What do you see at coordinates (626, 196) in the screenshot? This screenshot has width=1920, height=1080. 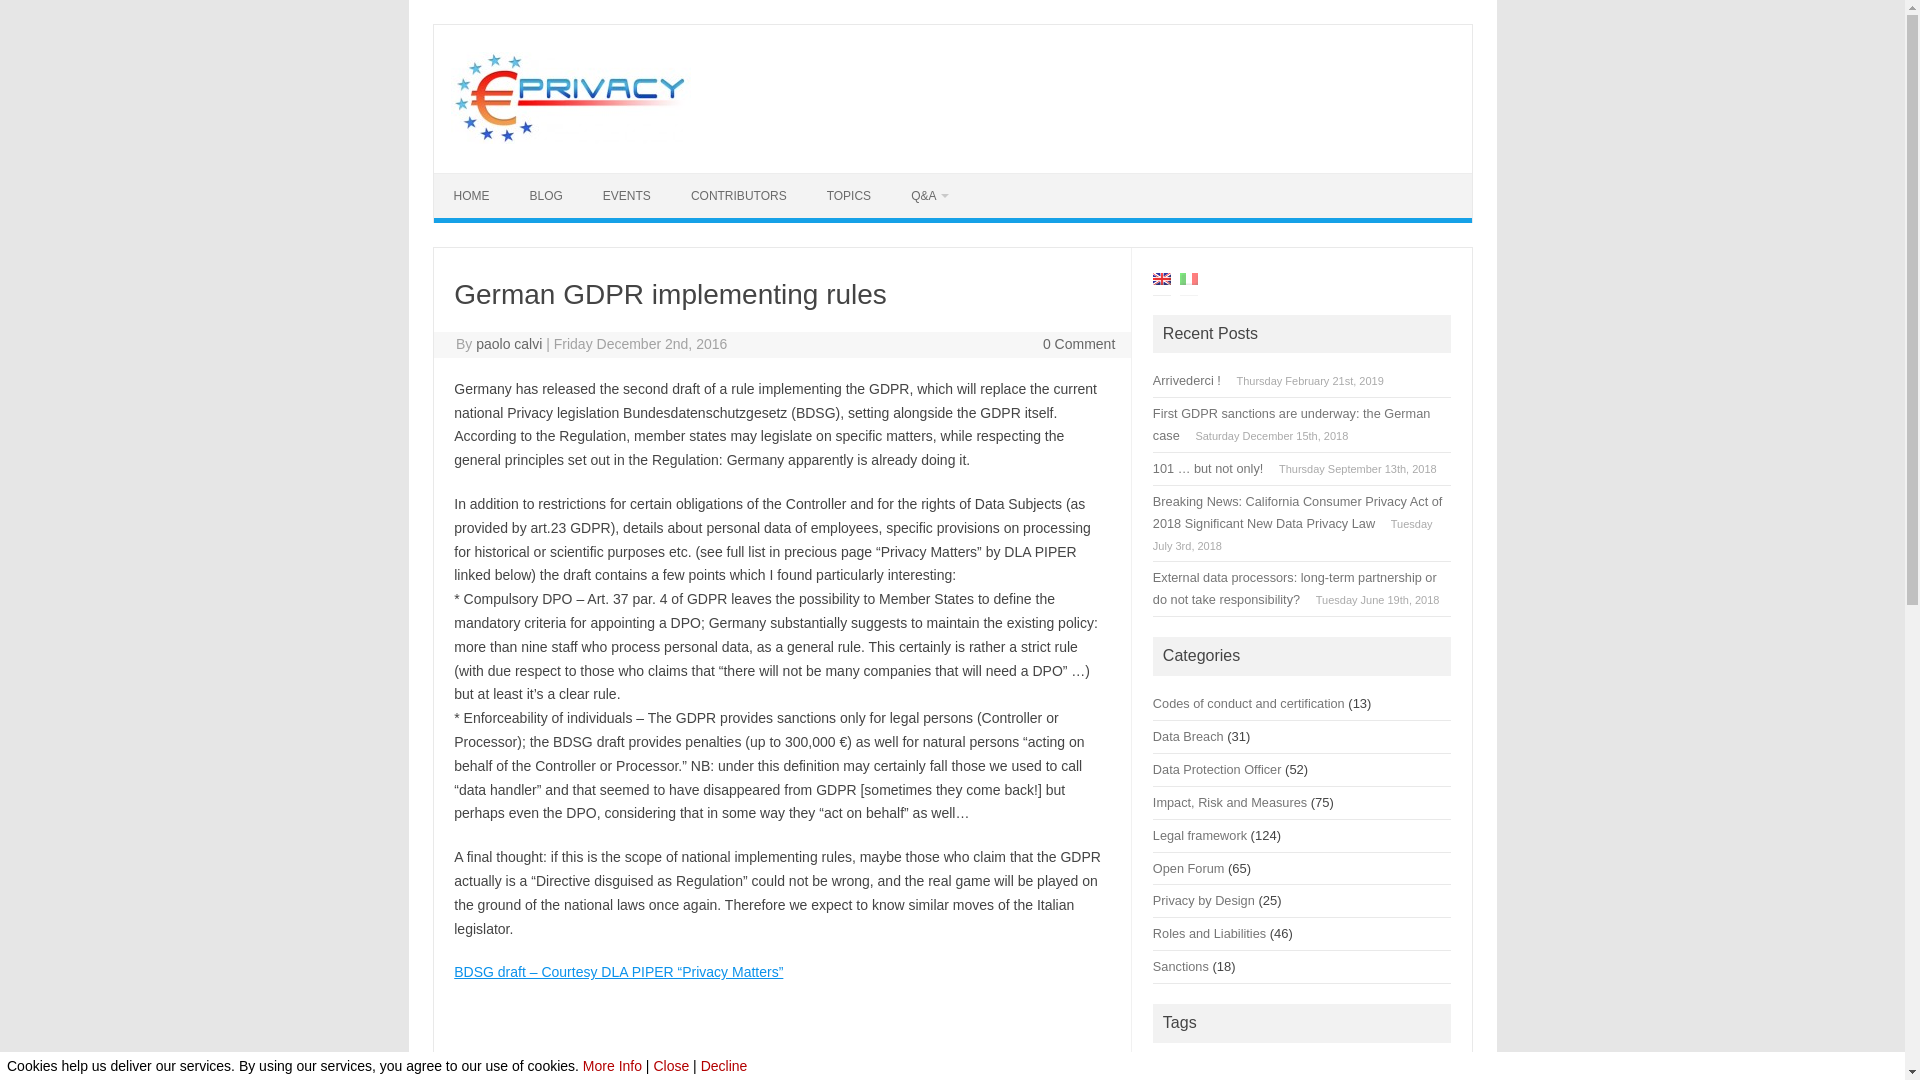 I see `EVENTS` at bounding box center [626, 196].